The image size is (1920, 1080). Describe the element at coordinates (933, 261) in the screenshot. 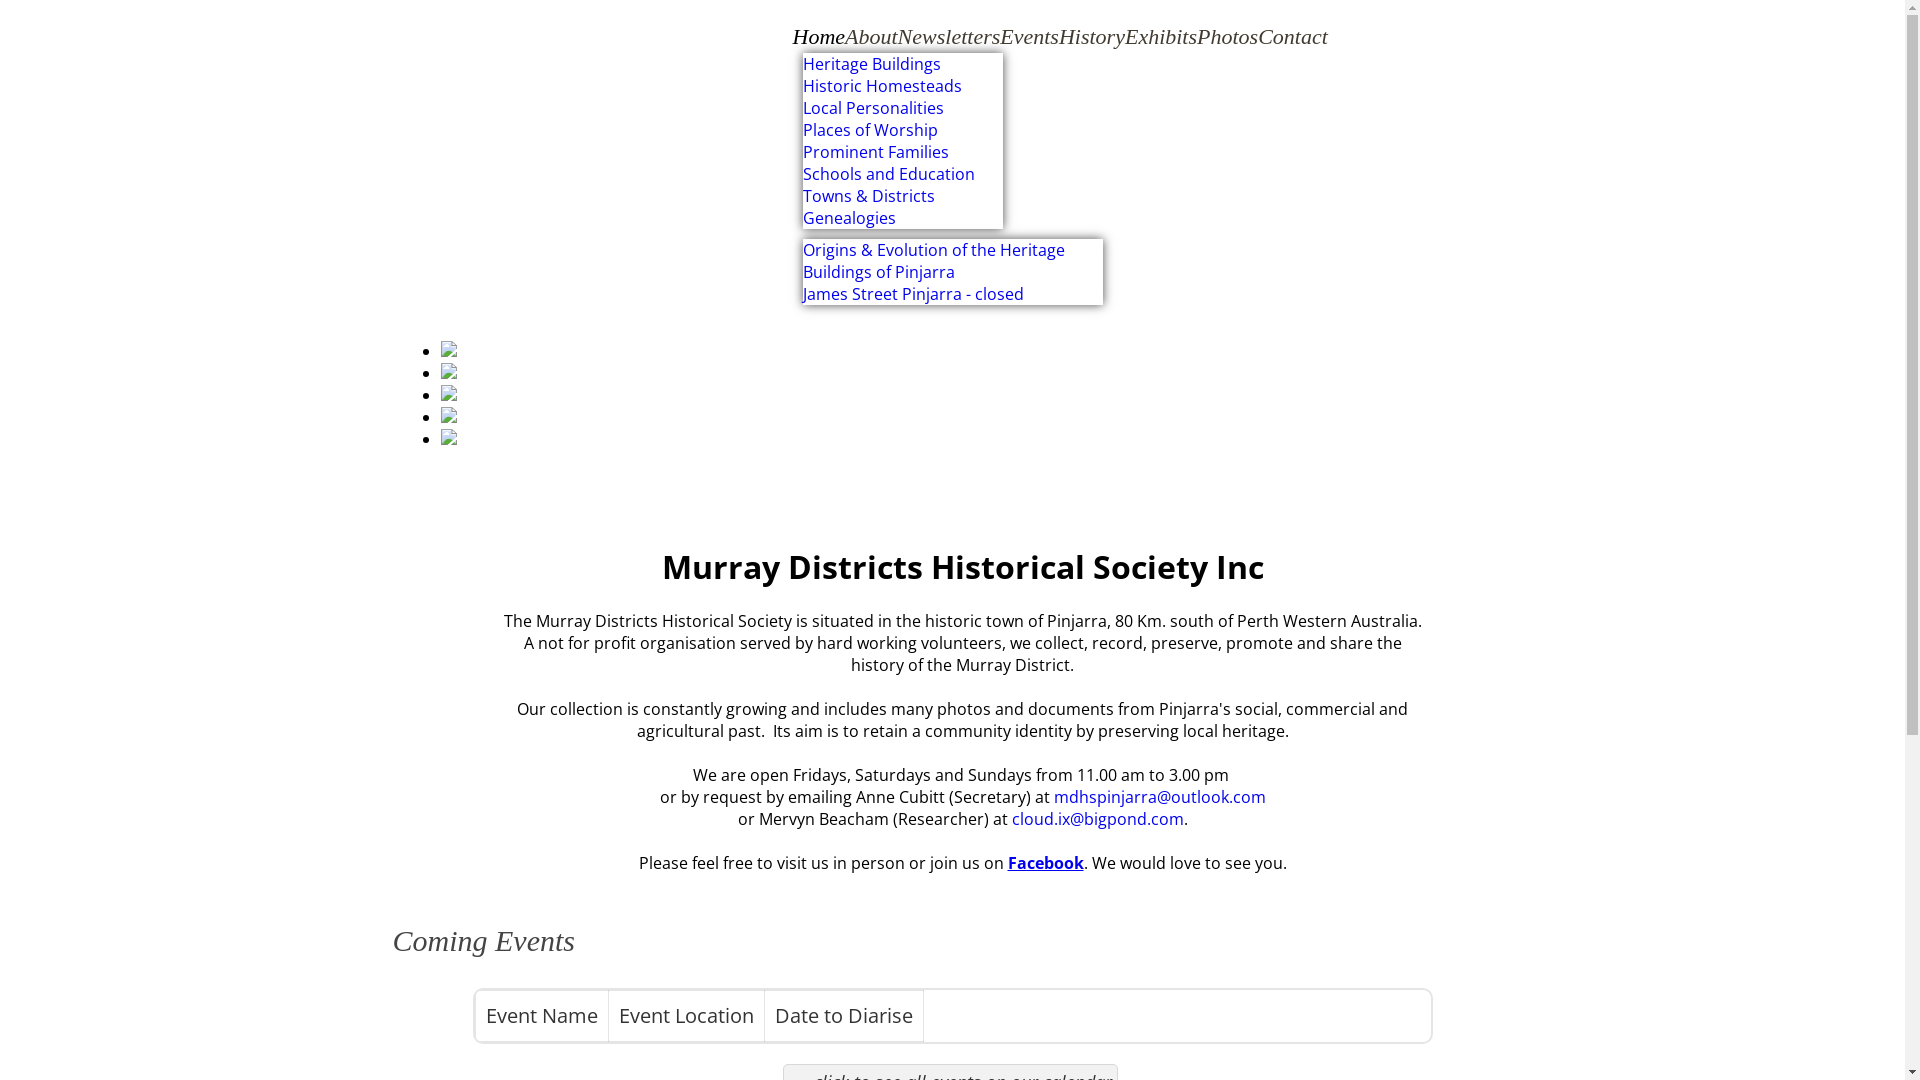

I see `Origins & Evolution of the Heritage Buildings of Pinjarra` at that location.